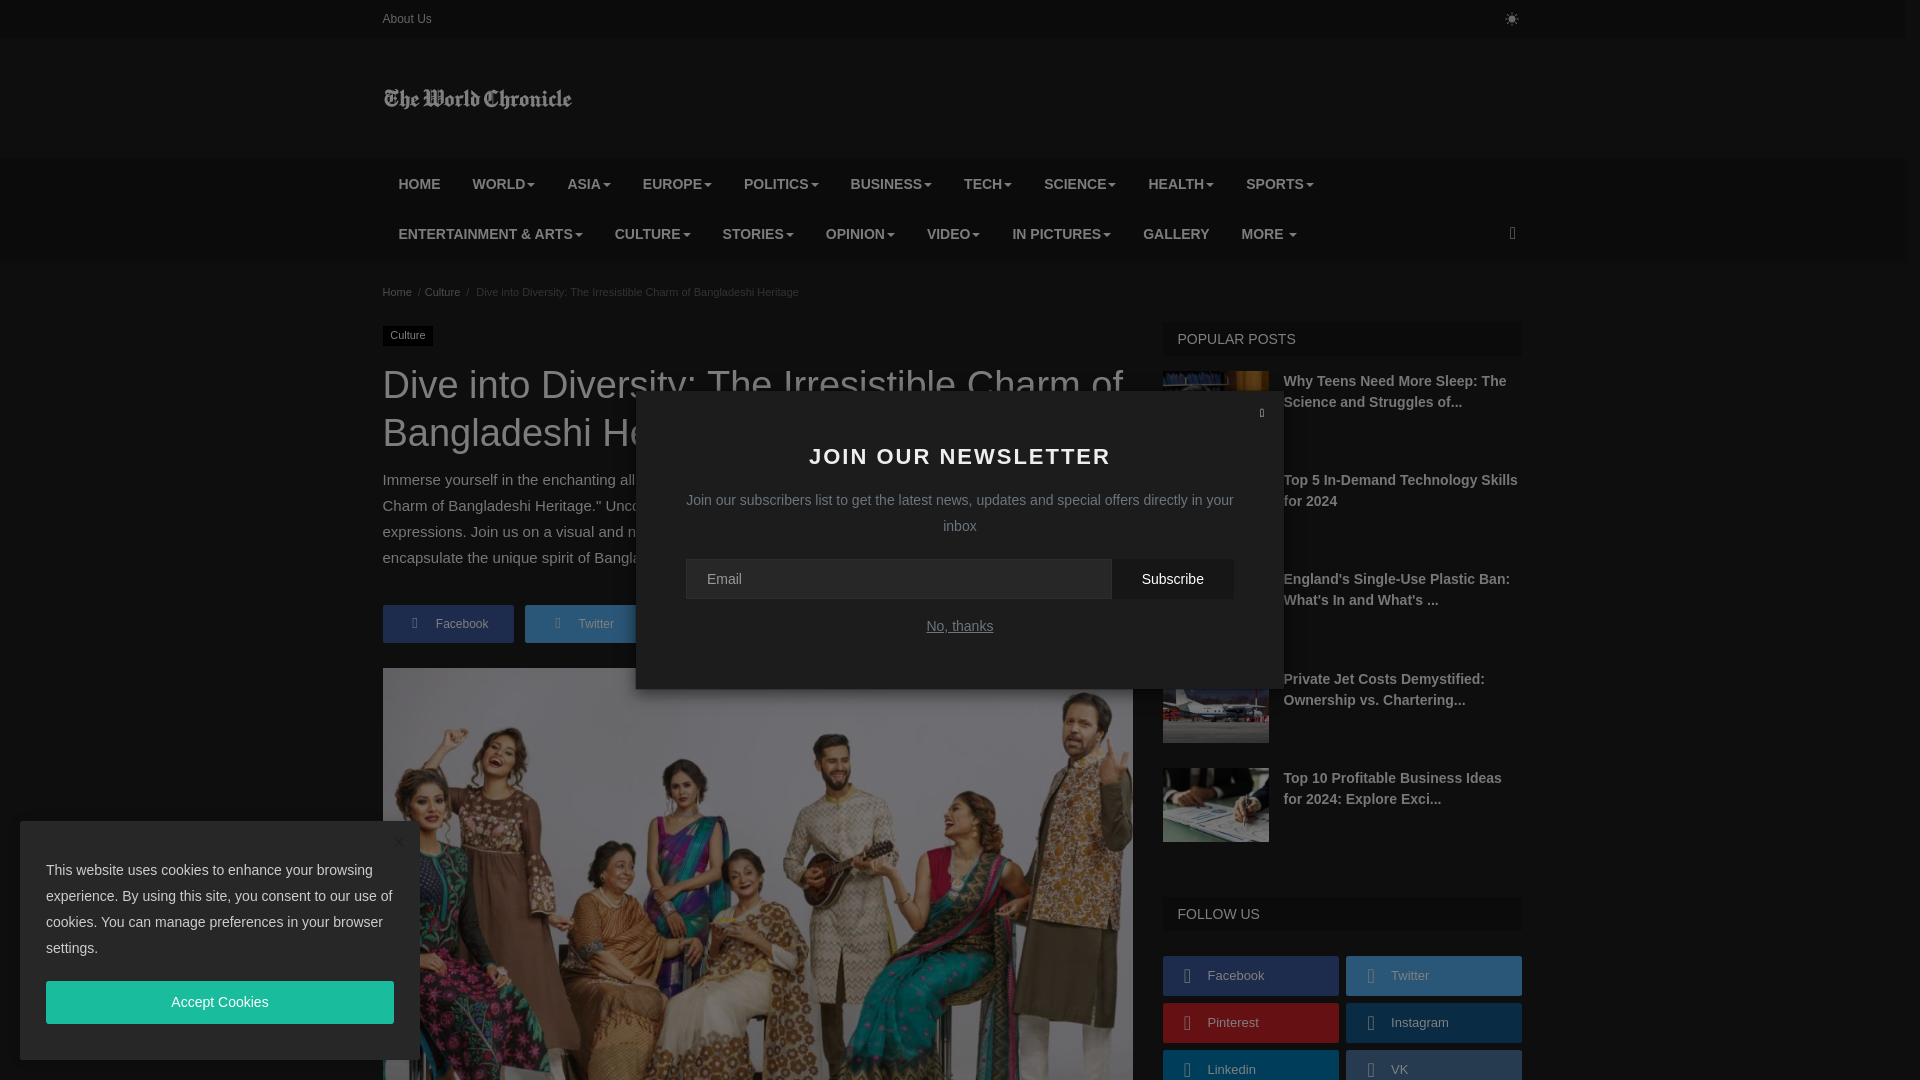 This screenshot has width=1920, height=1080. What do you see at coordinates (988, 184) in the screenshot?
I see `TECH` at bounding box center [988, 184].